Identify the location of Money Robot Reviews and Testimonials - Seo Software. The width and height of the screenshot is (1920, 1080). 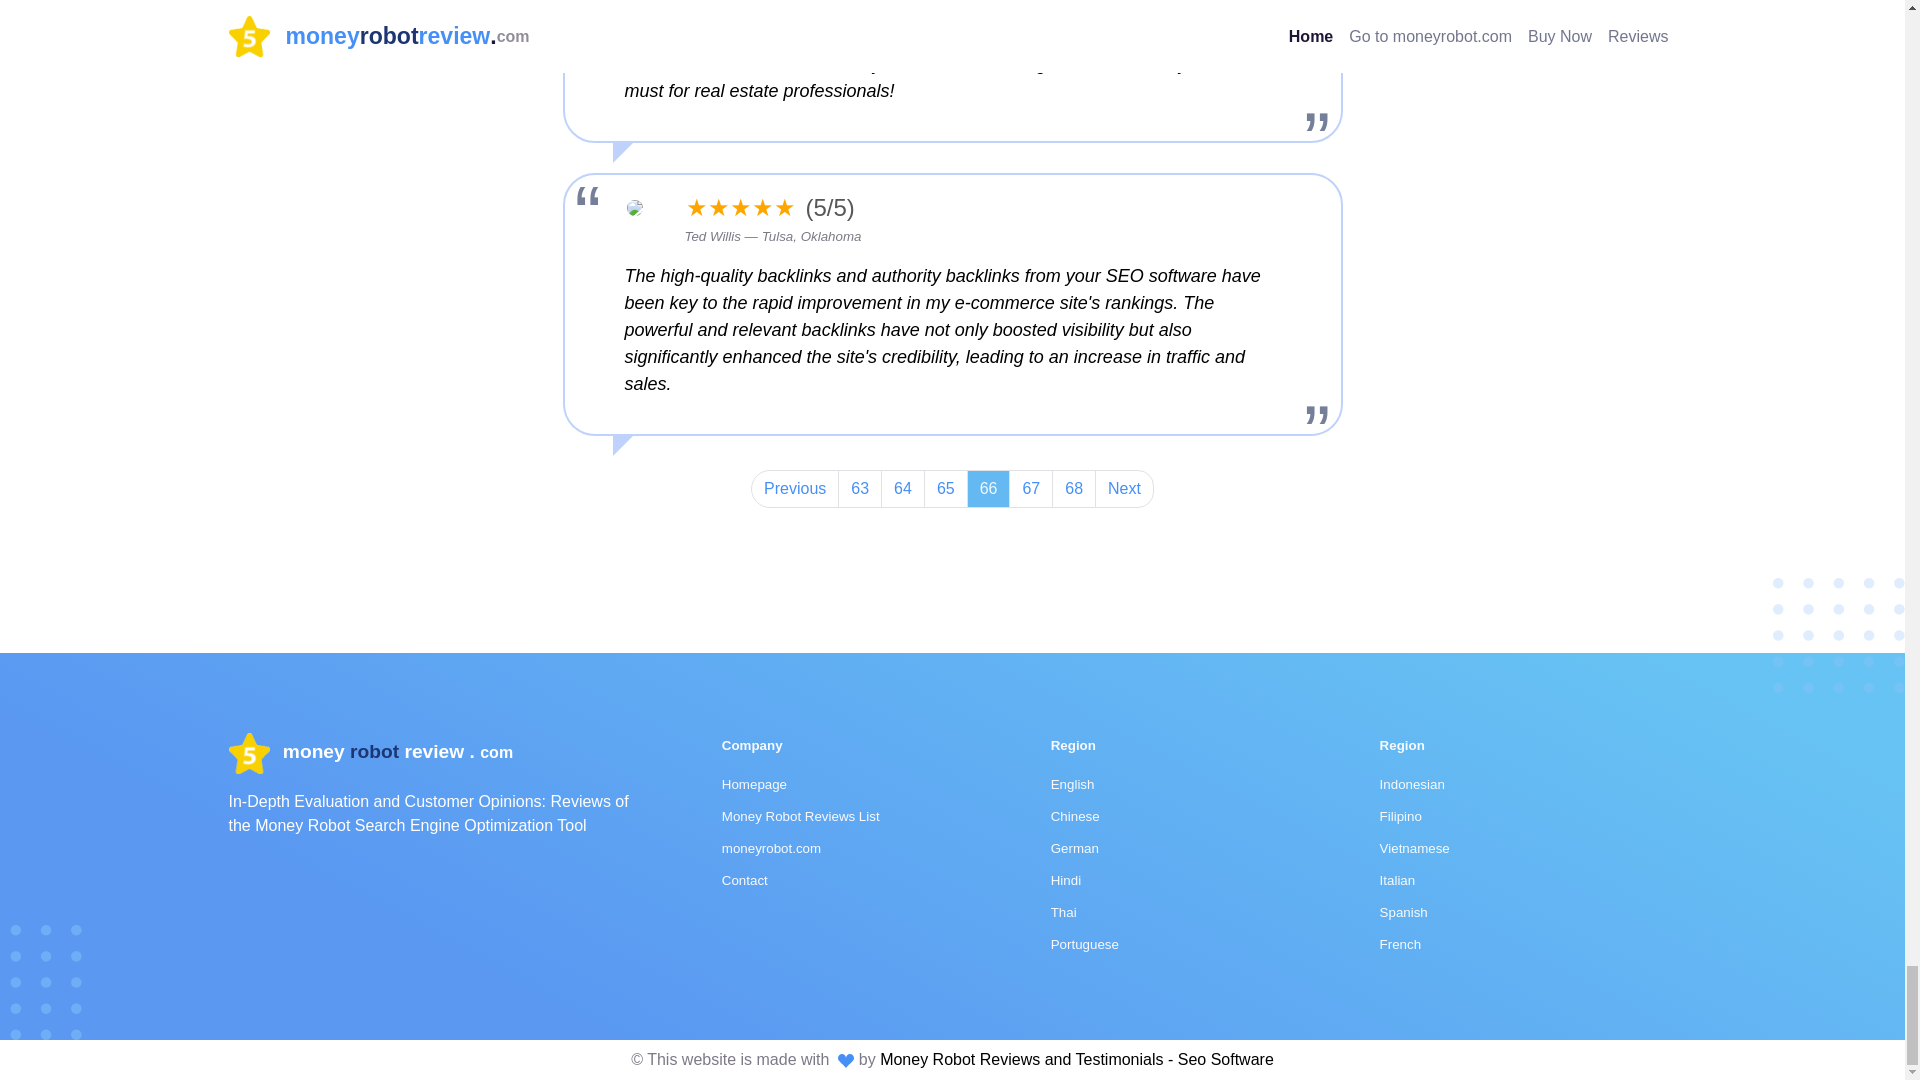
(1076, 1059).